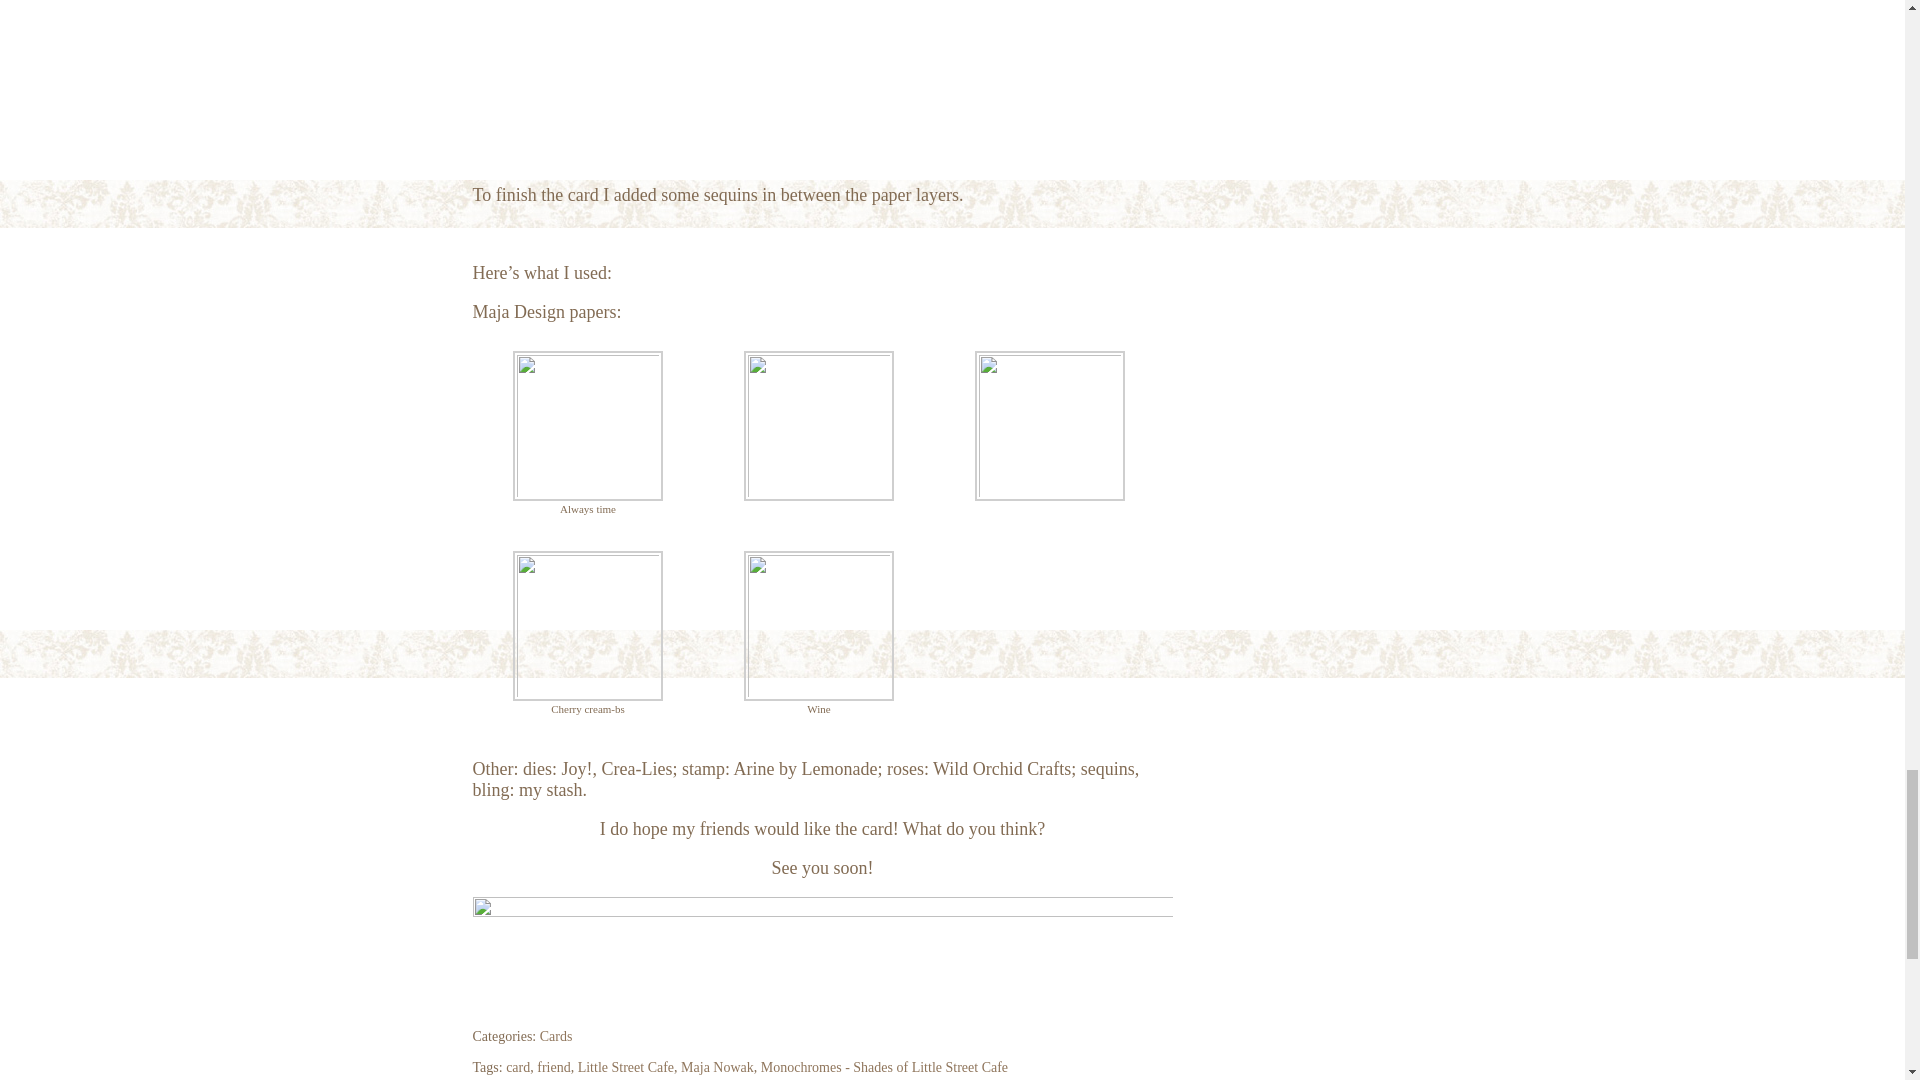 This screenshot has width=1920, height=1080. I want to click on Little Street Cafe, so click(625, 1066).